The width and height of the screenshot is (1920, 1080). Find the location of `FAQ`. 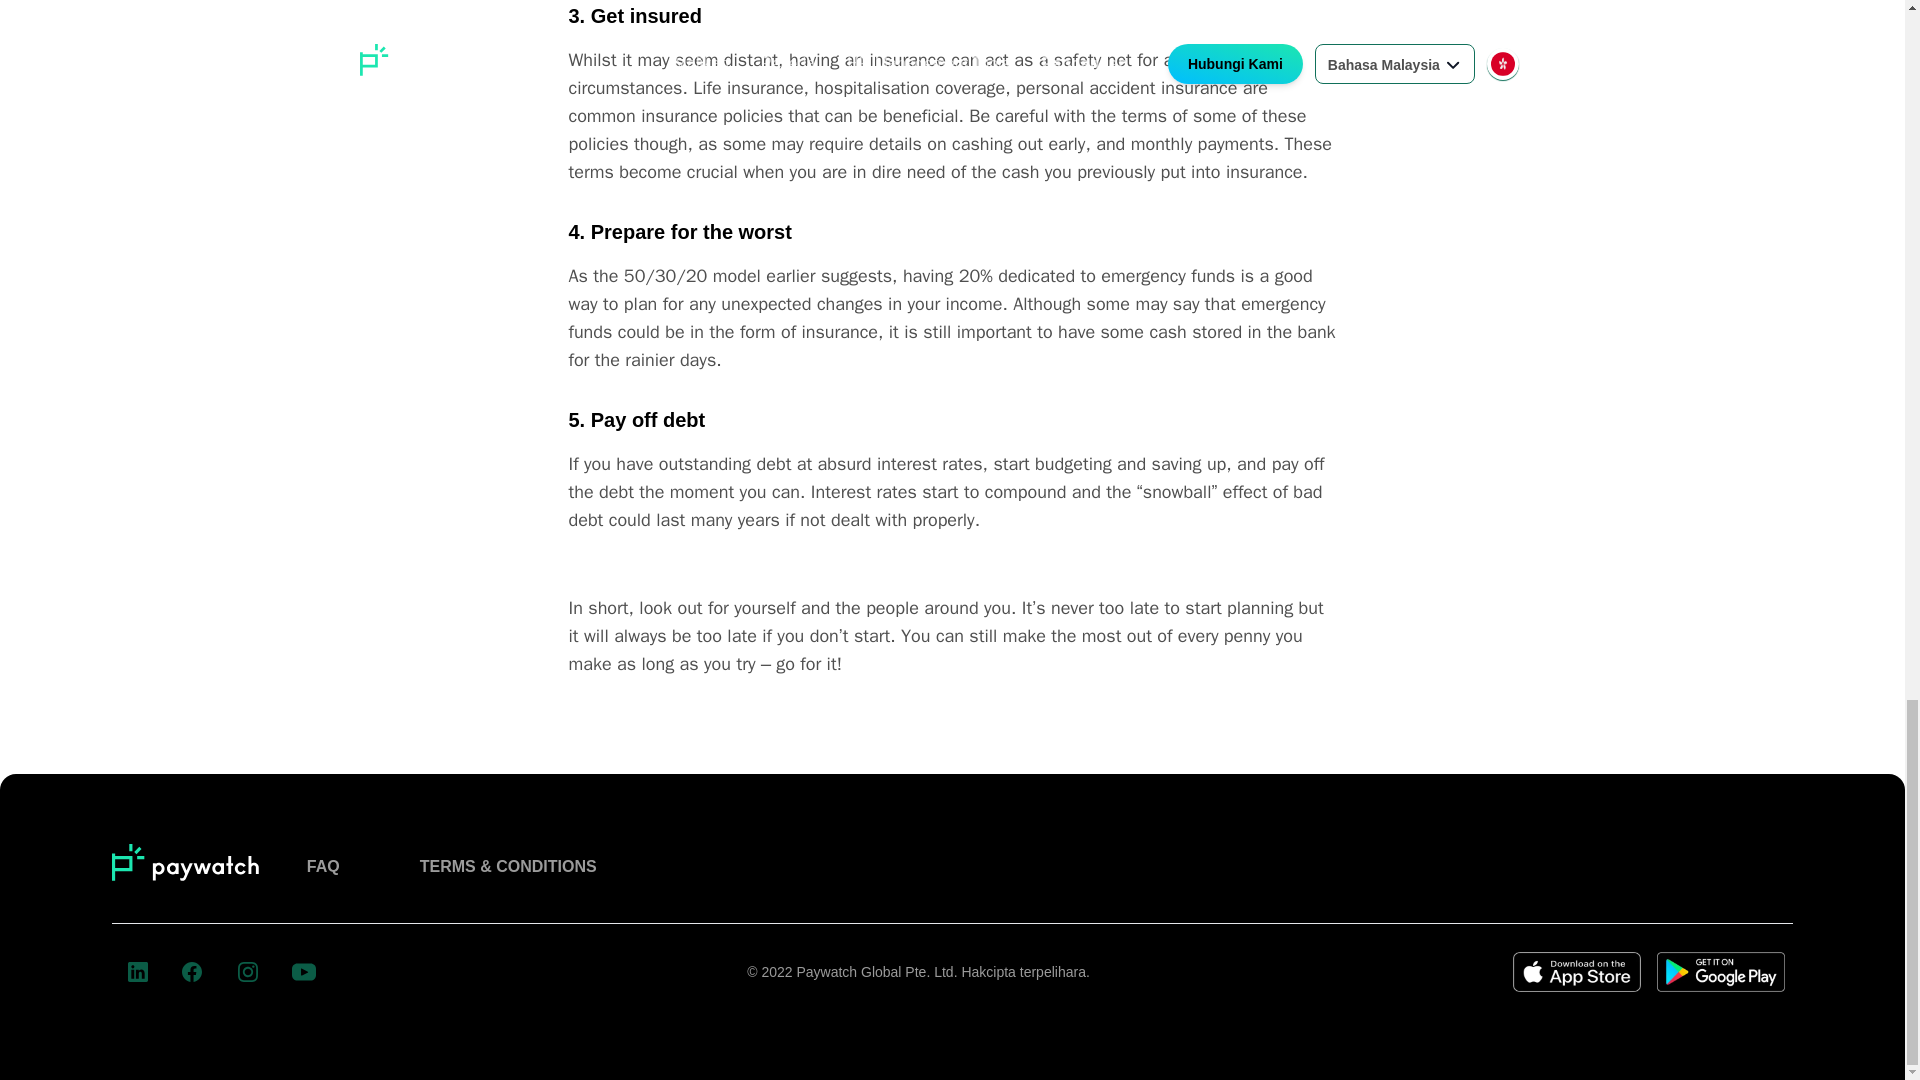

FAQ is located at coordinates (323, 866).